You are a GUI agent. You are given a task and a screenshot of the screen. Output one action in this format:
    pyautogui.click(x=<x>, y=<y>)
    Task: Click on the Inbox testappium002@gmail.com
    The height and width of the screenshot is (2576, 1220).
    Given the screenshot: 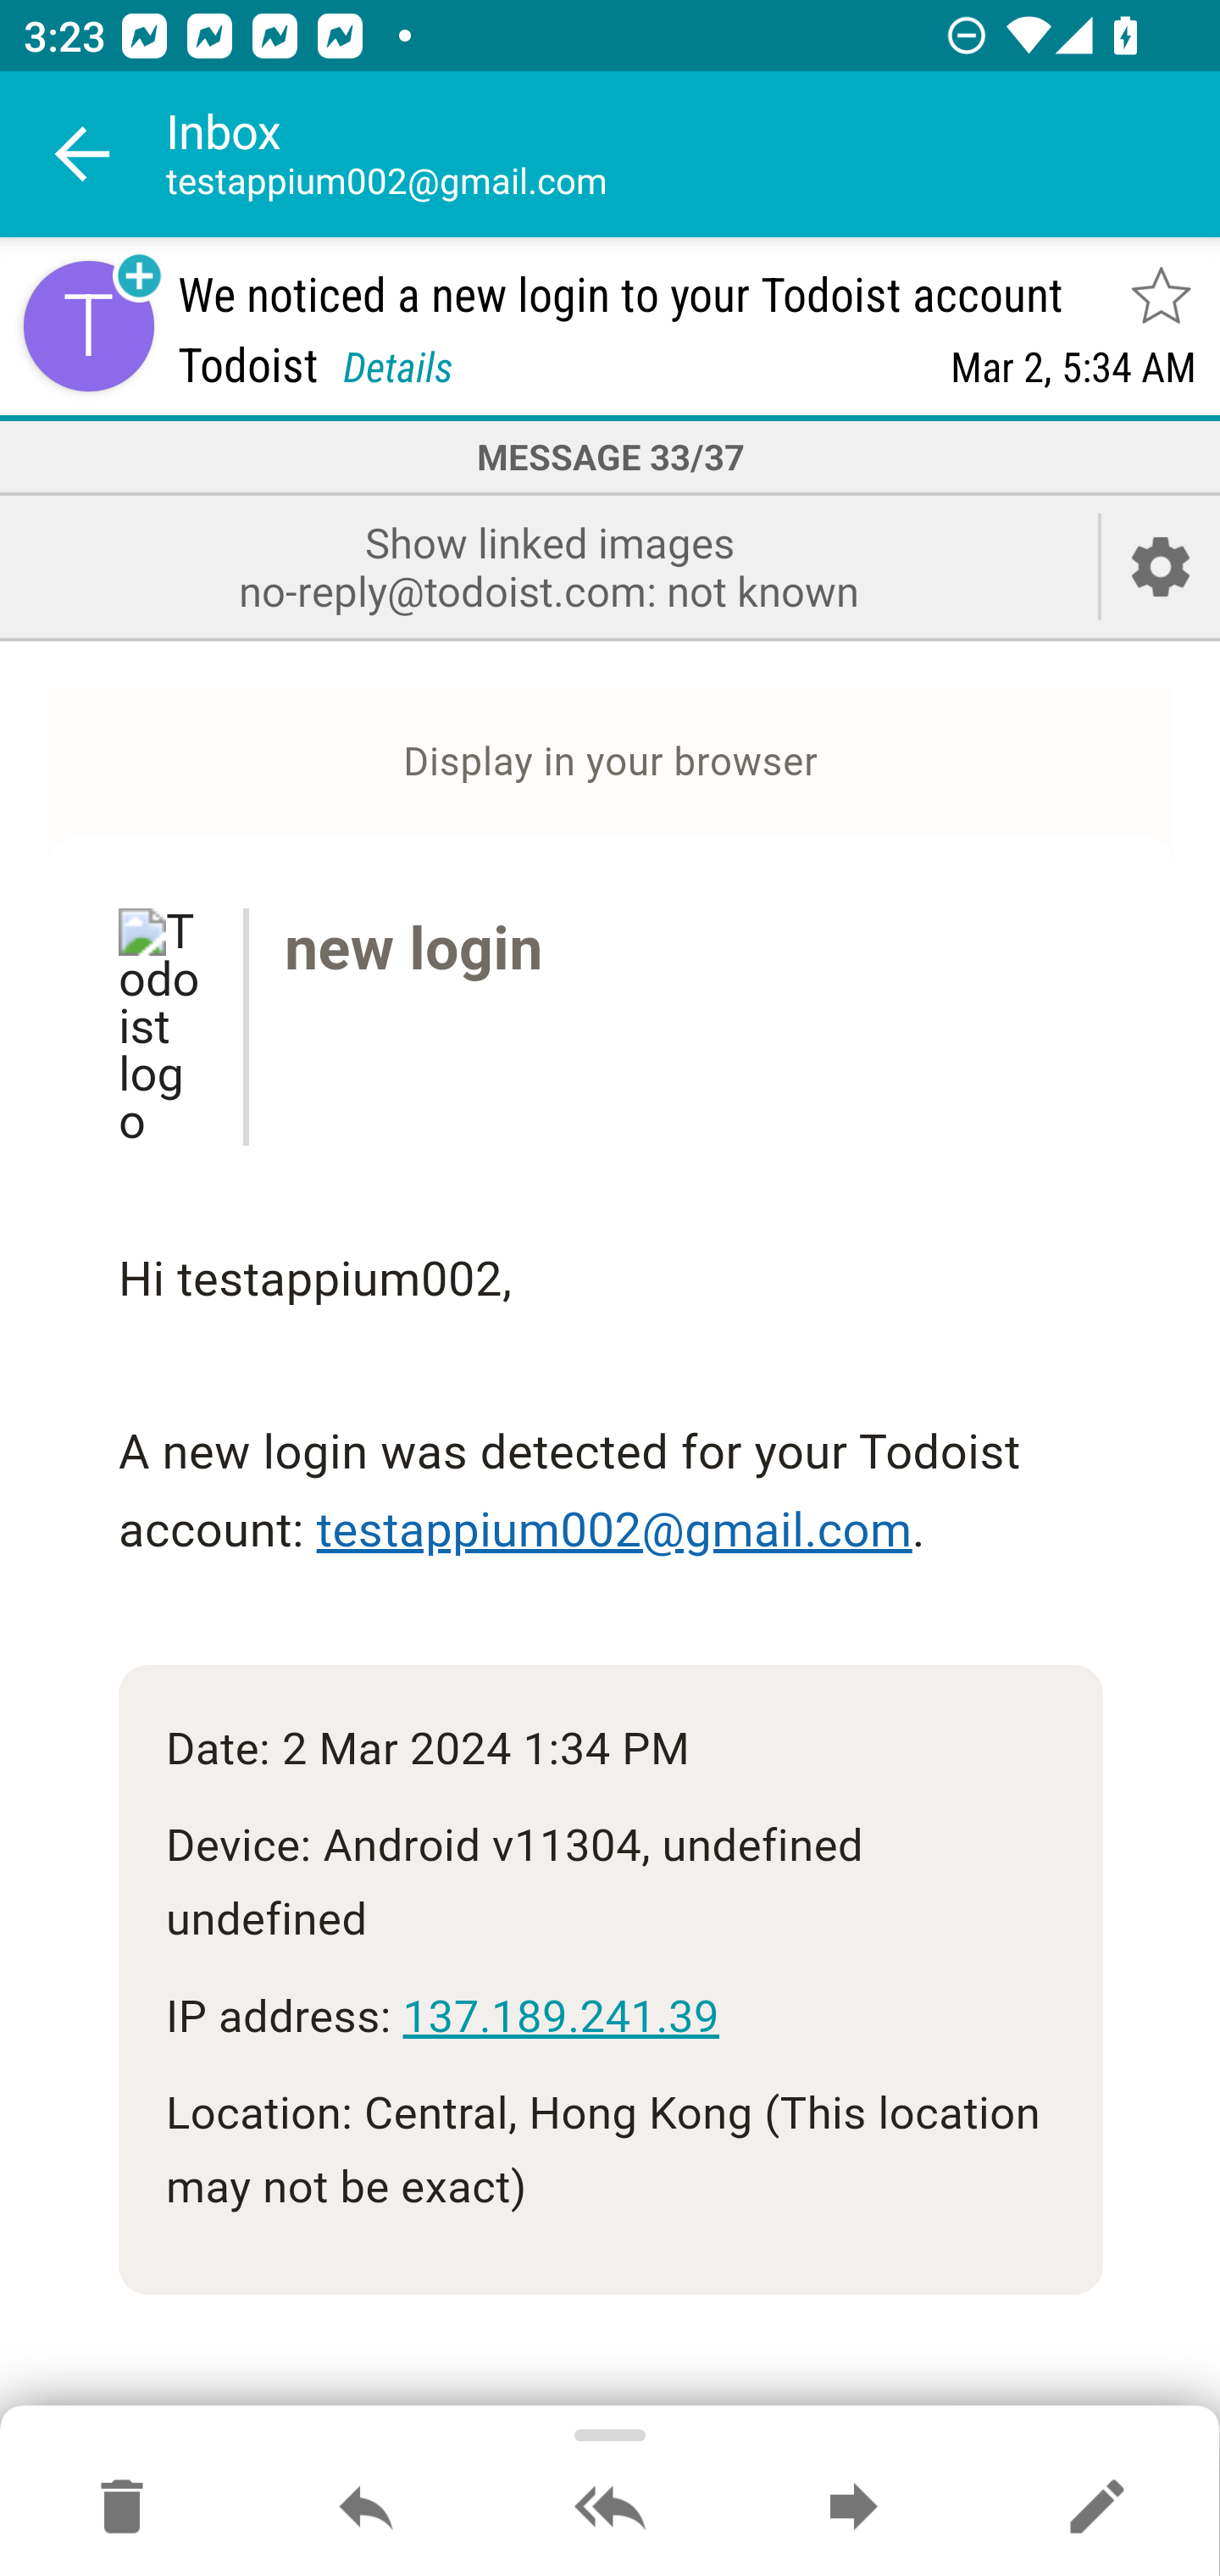 What is the action you would take?
    pyautogui.click(x=693, y=154)
    